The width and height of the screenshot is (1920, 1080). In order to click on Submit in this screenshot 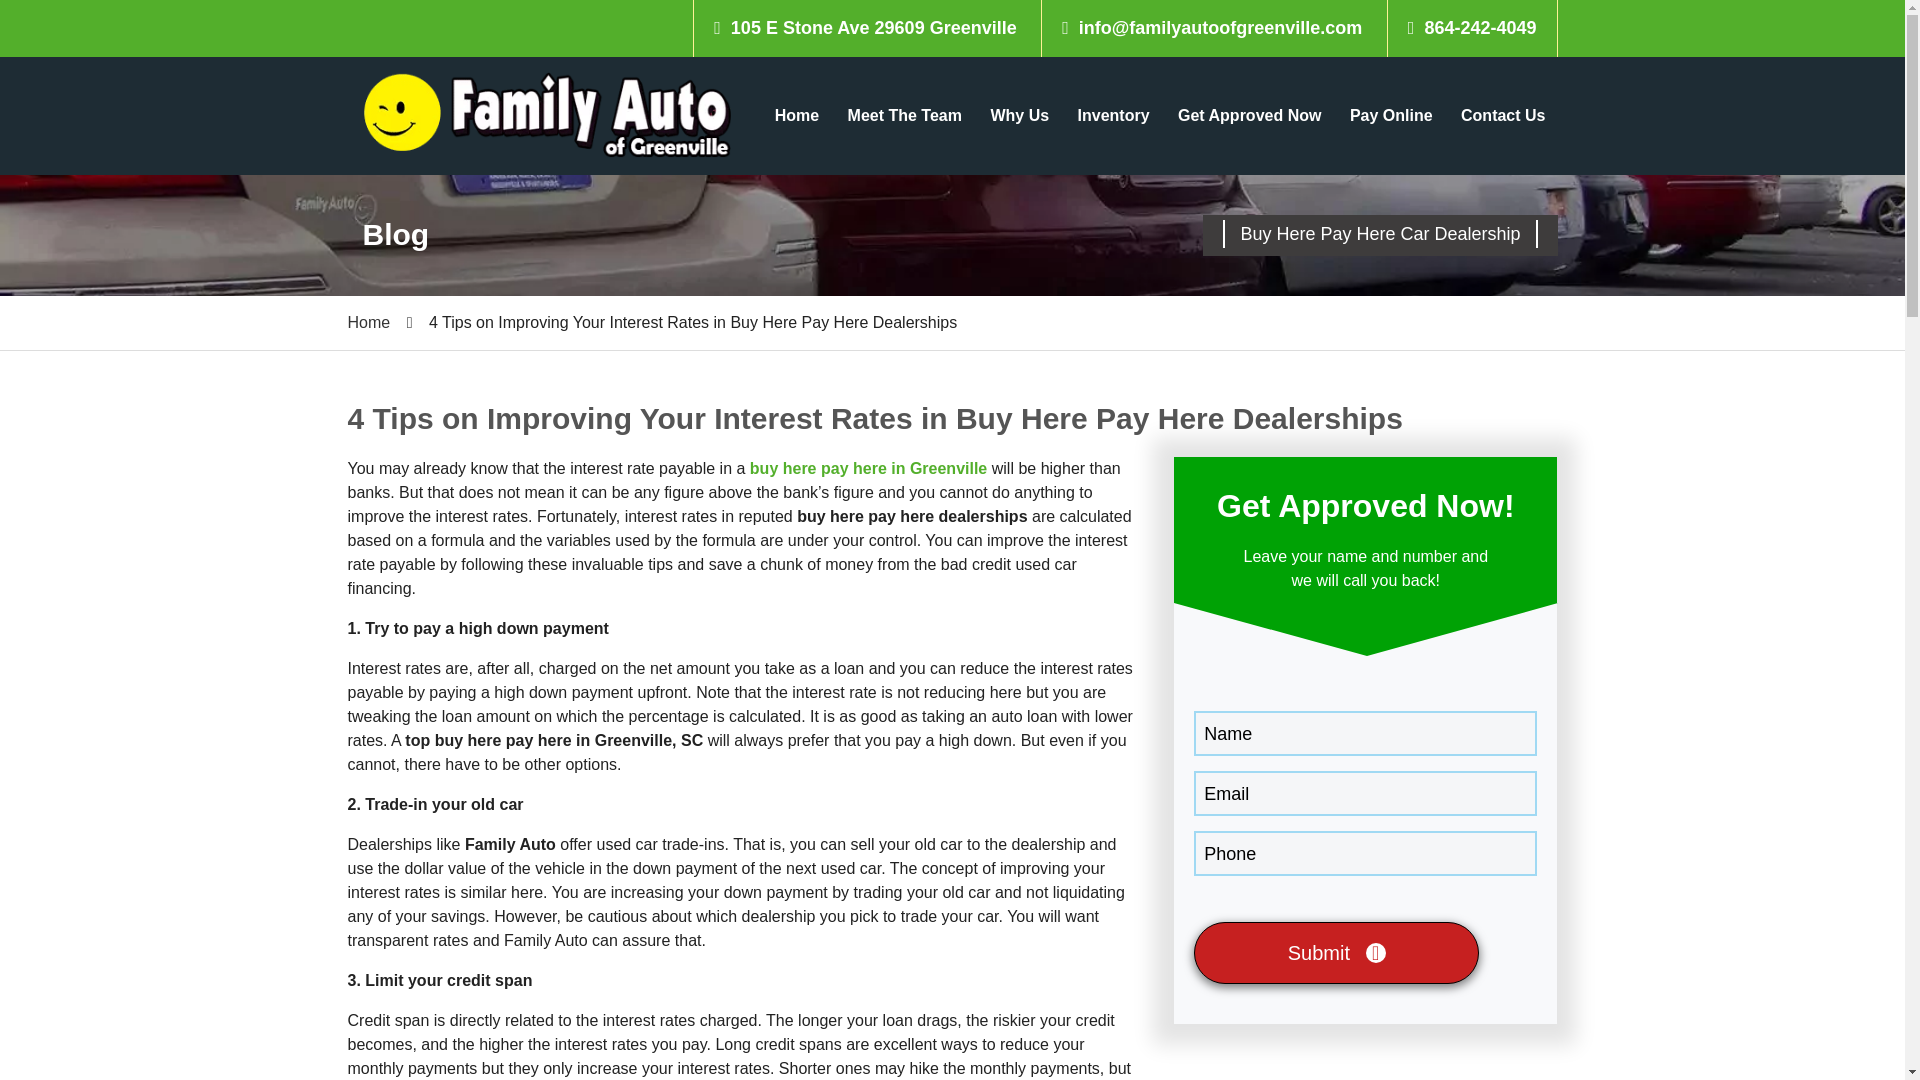, I will do `click(1336, 952)`.